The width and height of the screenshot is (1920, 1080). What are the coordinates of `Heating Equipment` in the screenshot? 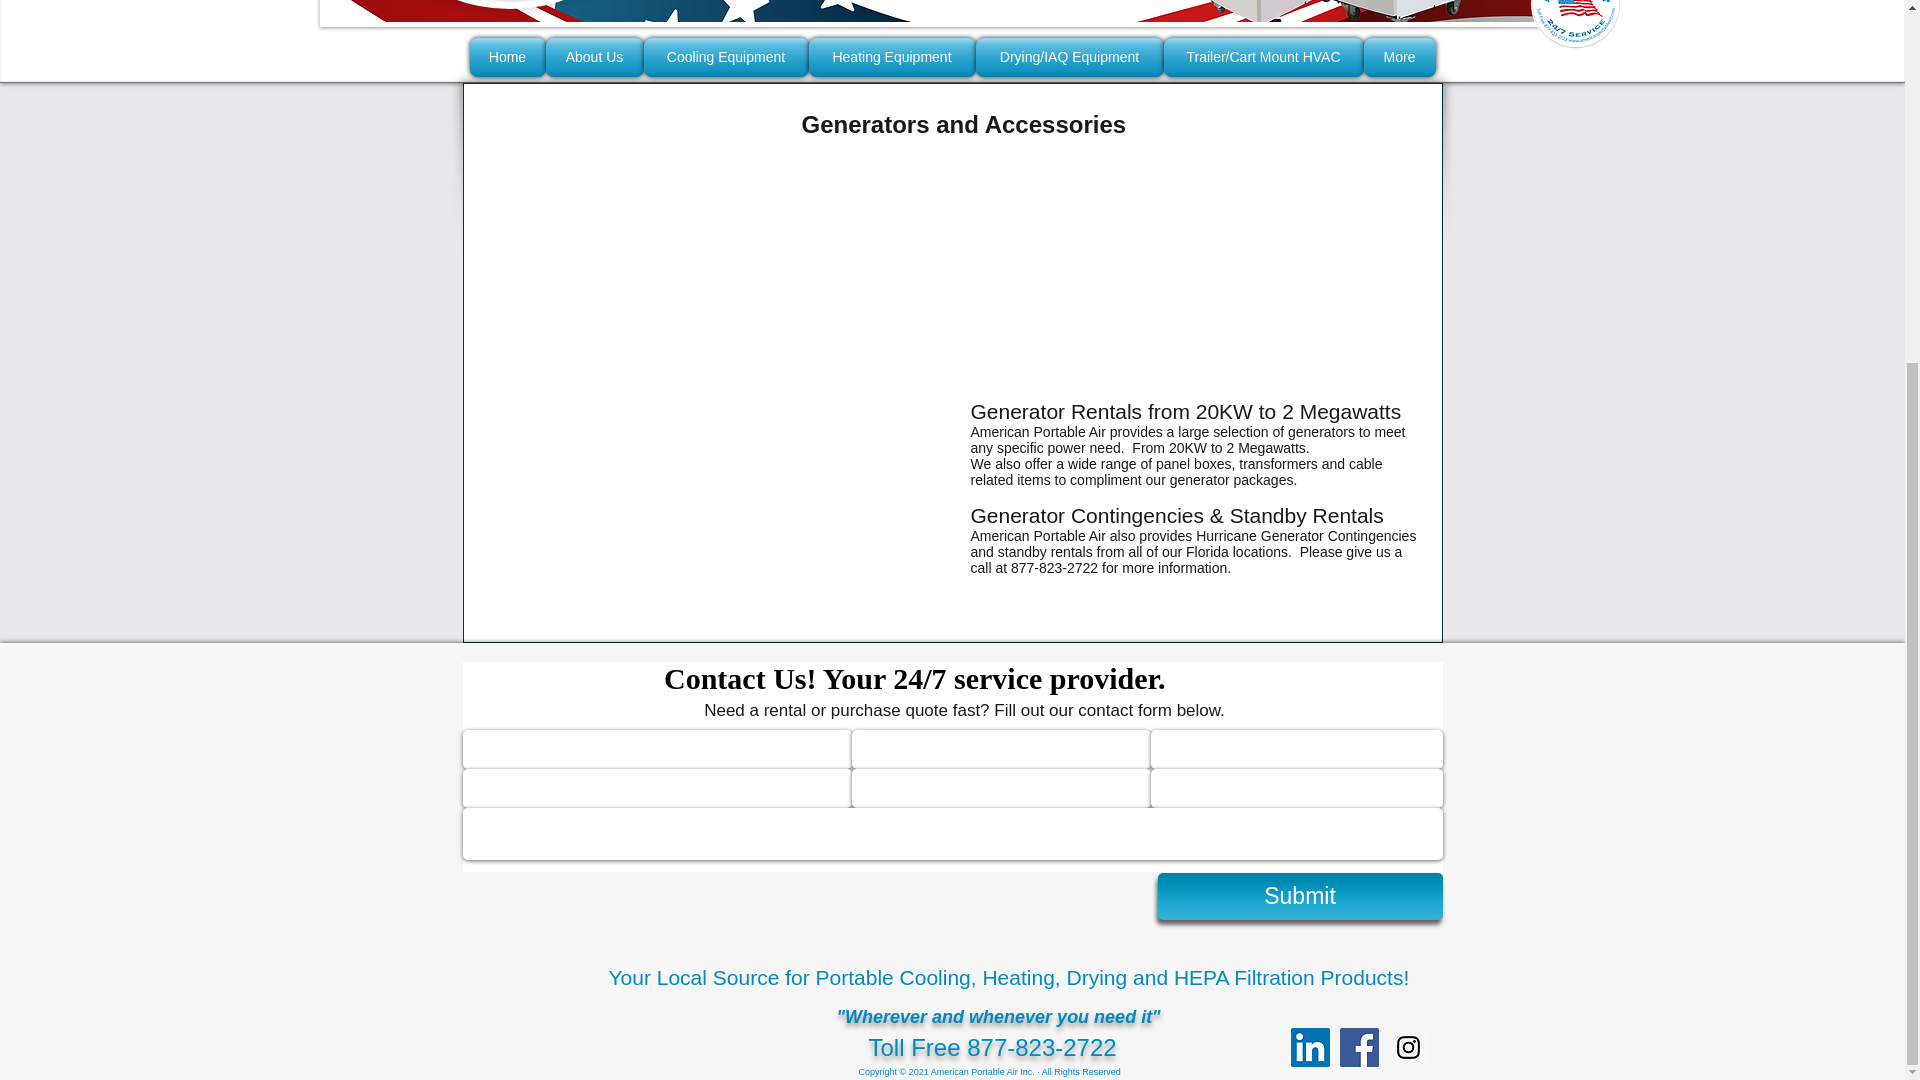 It's located at (892, 56).